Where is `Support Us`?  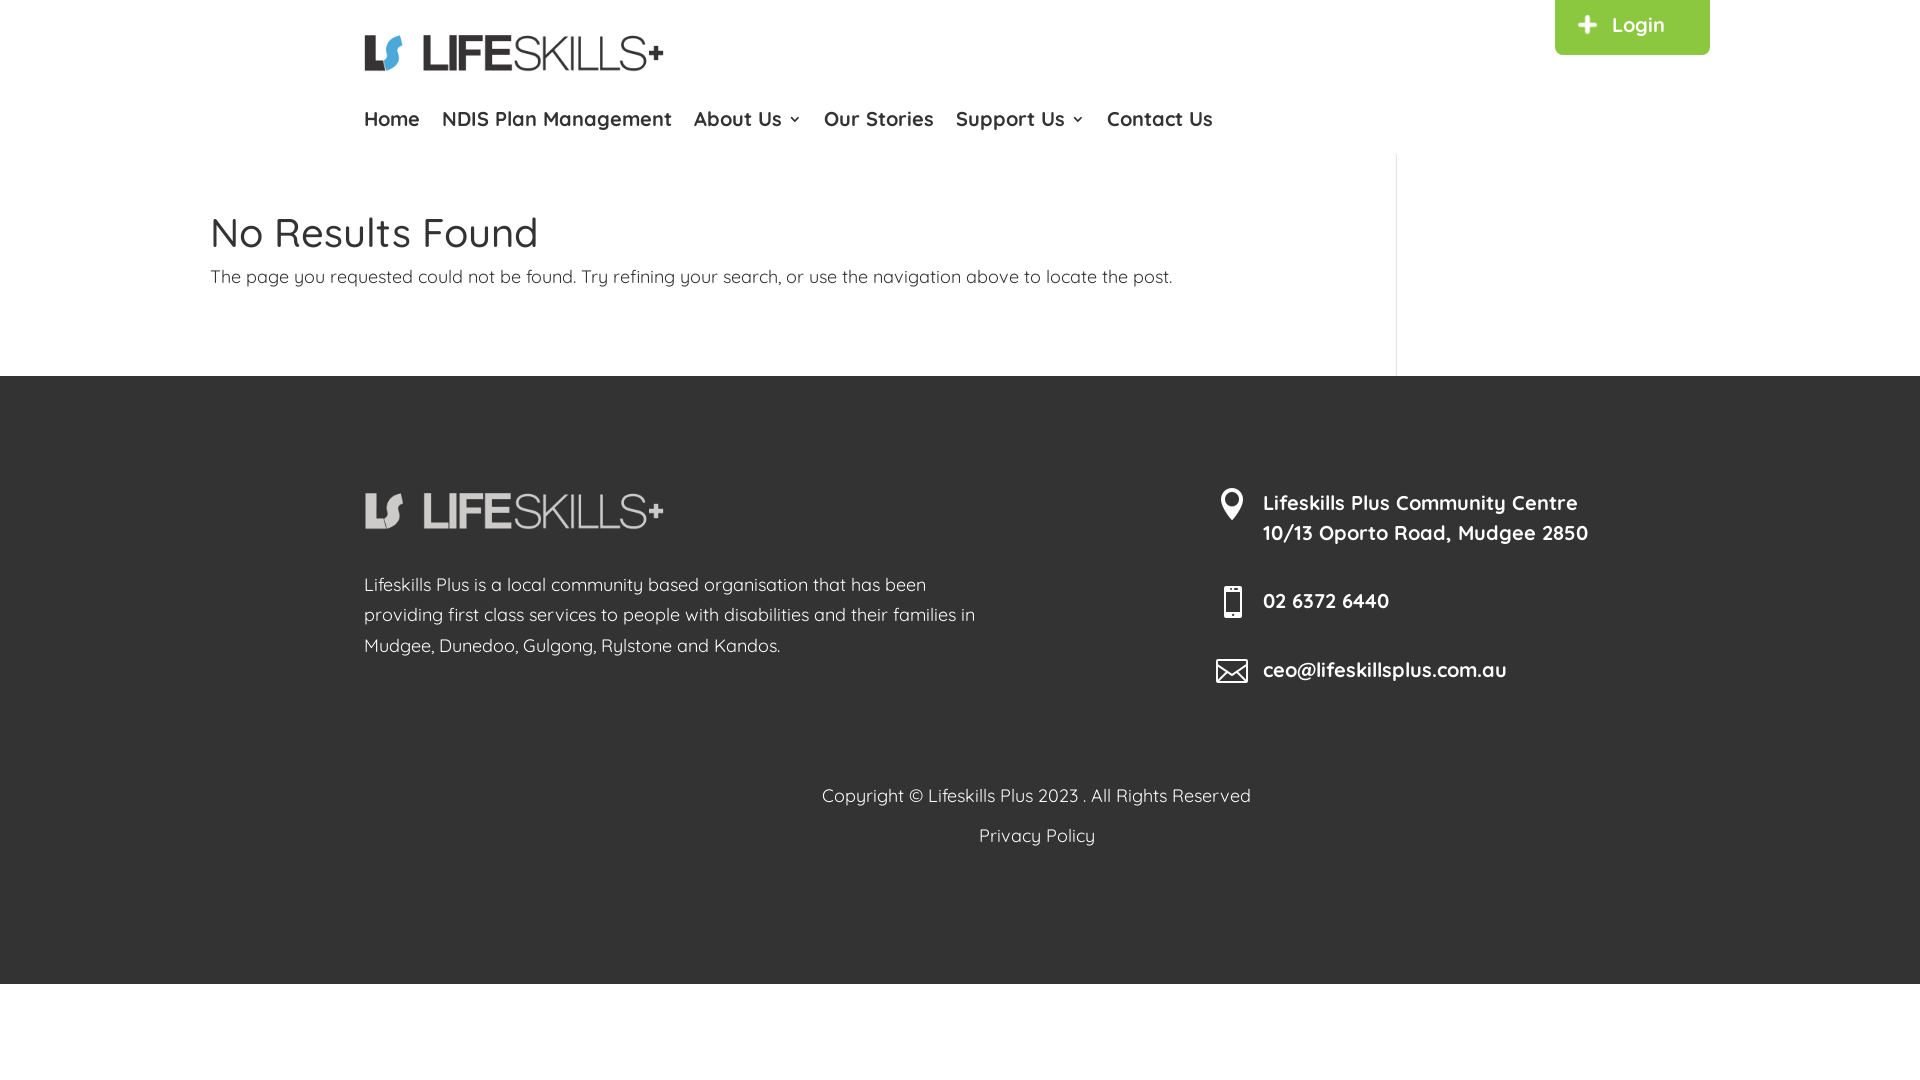
Support Us is located at coordinates (1020, 123).